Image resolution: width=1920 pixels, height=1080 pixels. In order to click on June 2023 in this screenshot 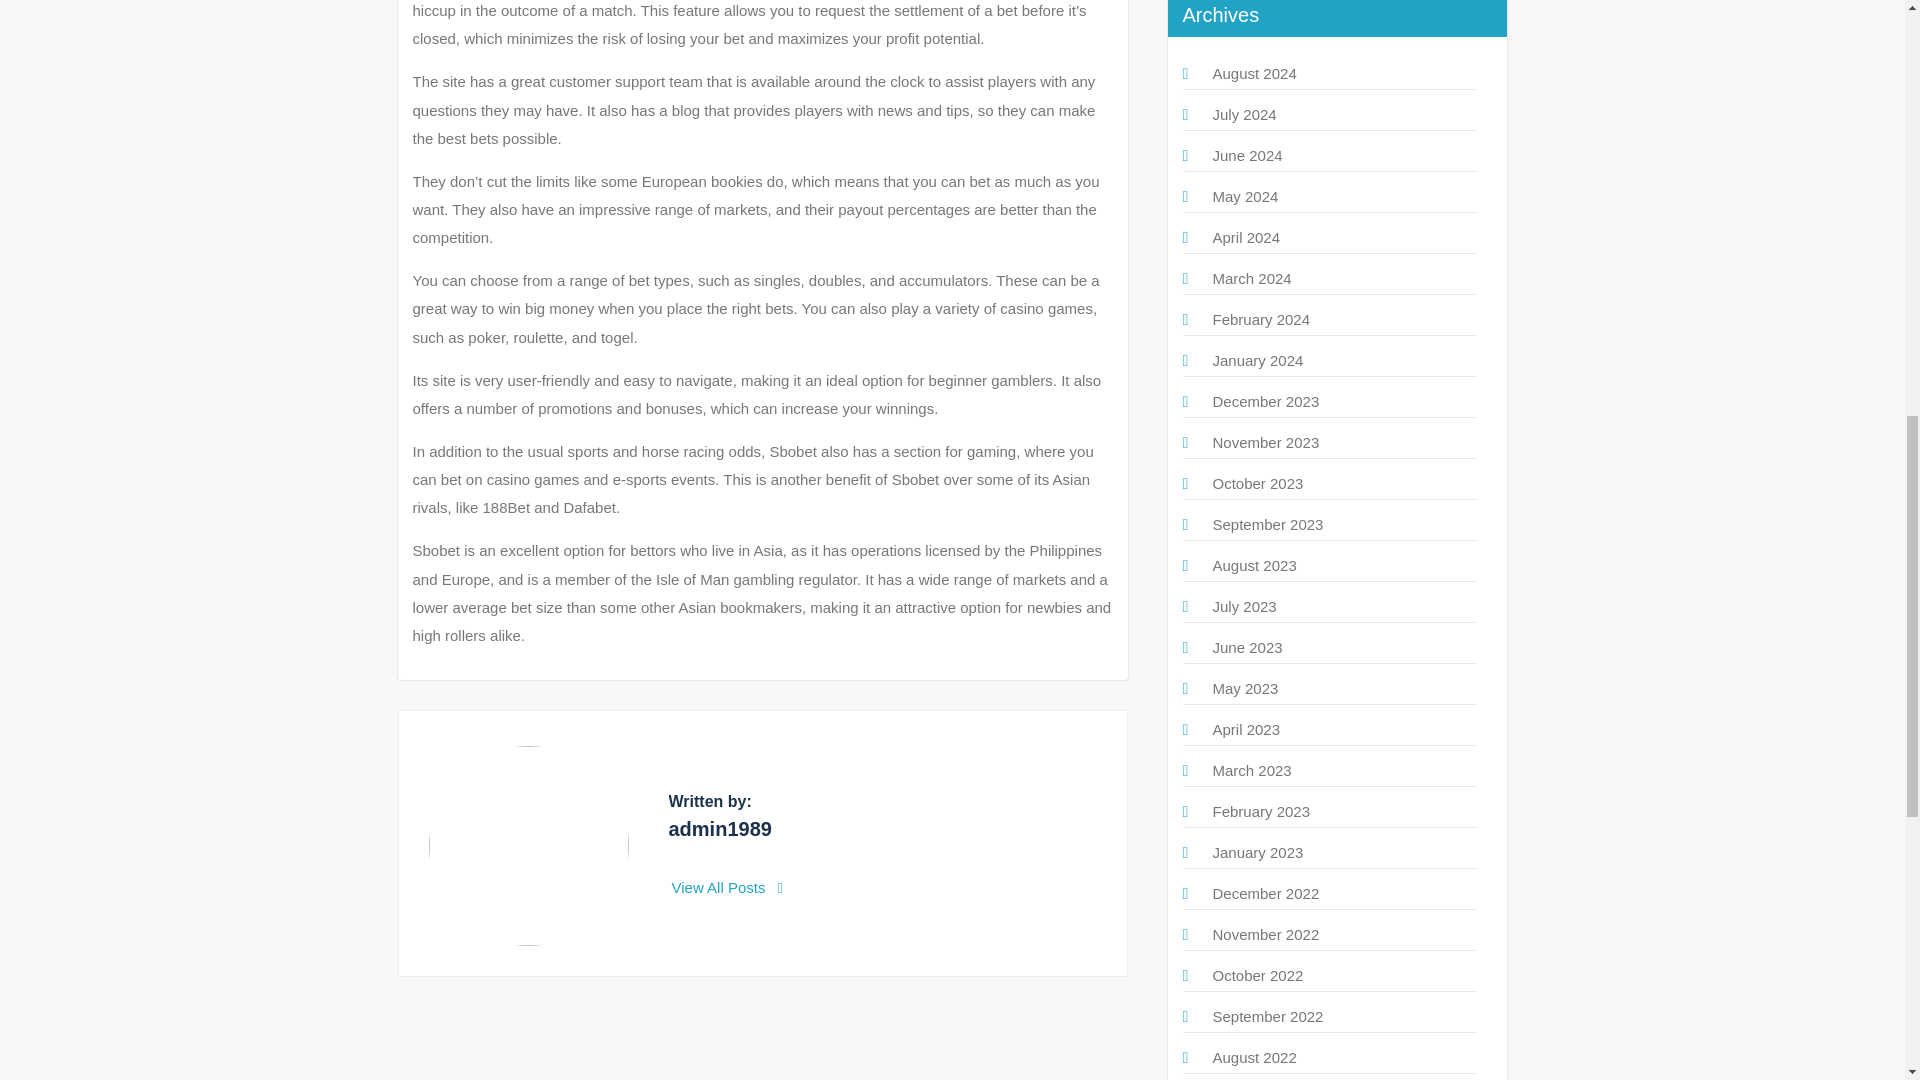, I will do `click(1246, 647)`.